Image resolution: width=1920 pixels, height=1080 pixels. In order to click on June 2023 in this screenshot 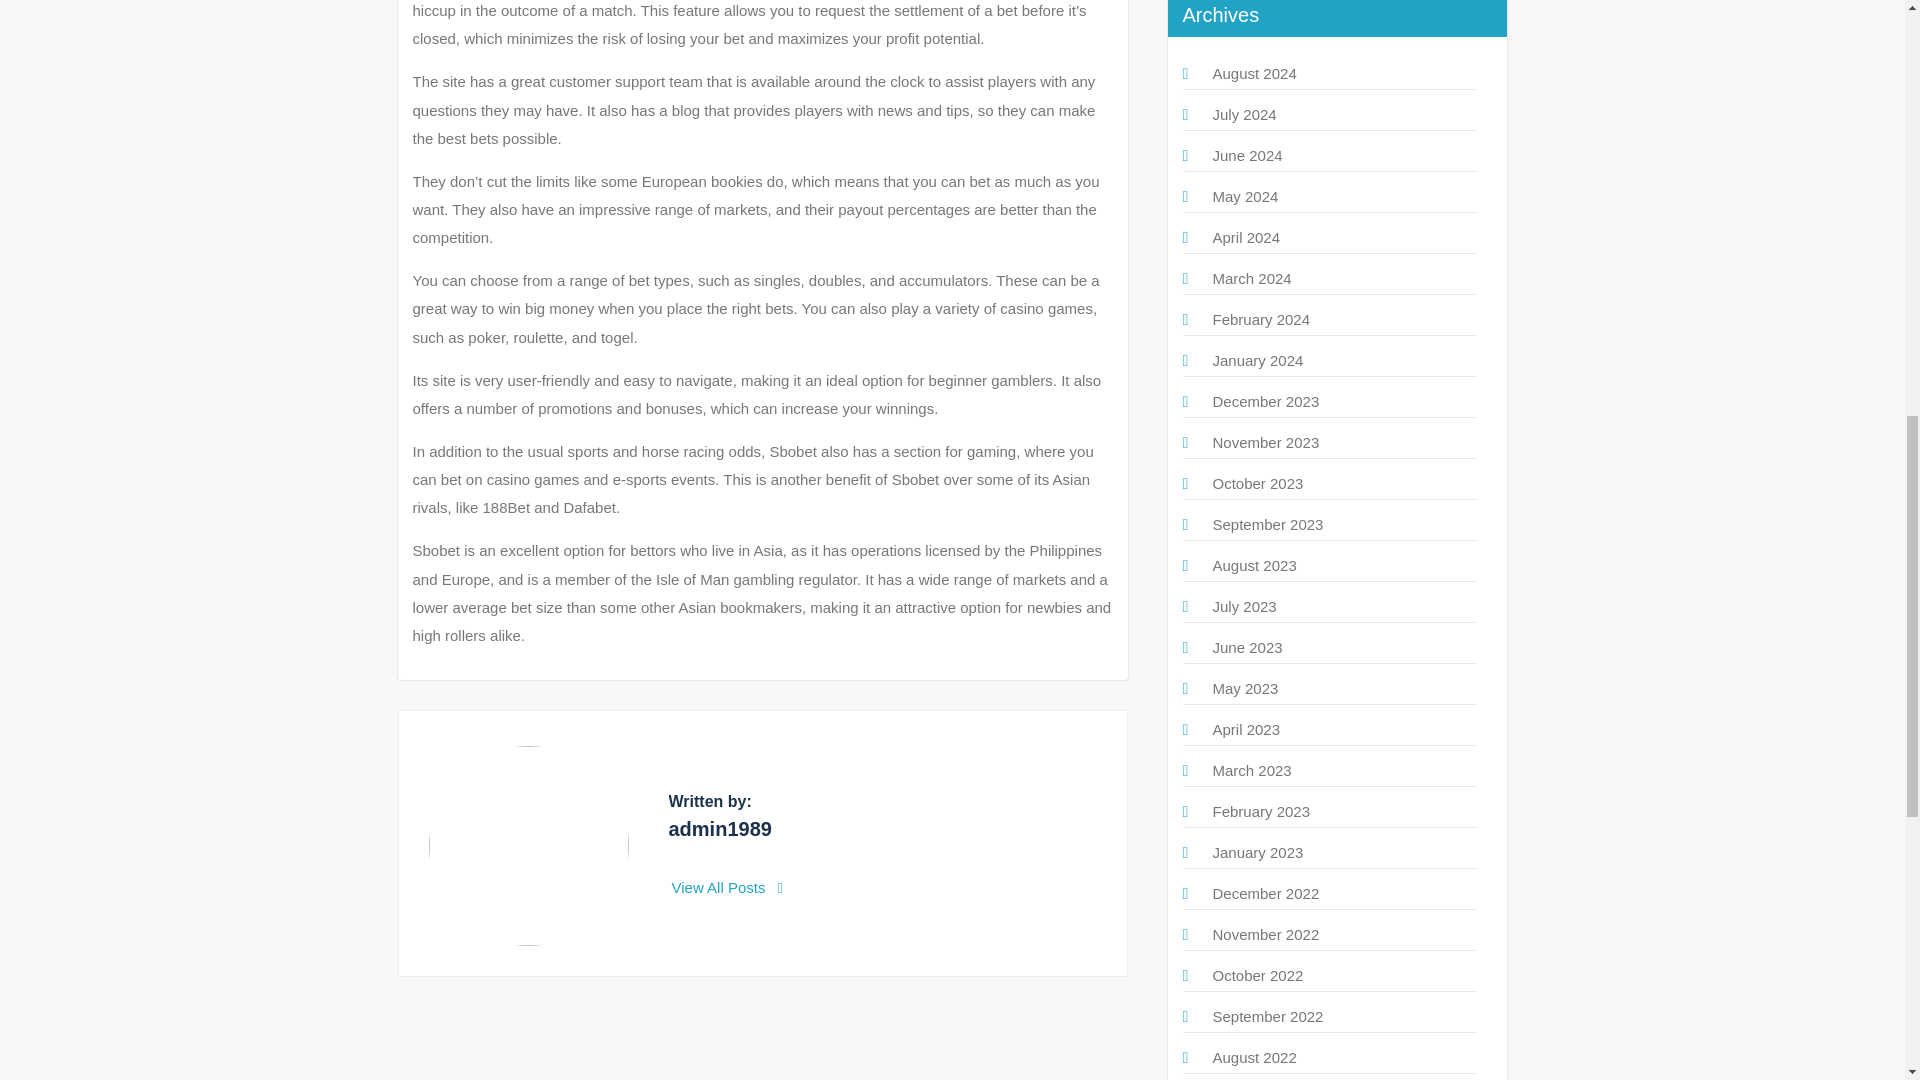, I will do `click(1246, 647)`.